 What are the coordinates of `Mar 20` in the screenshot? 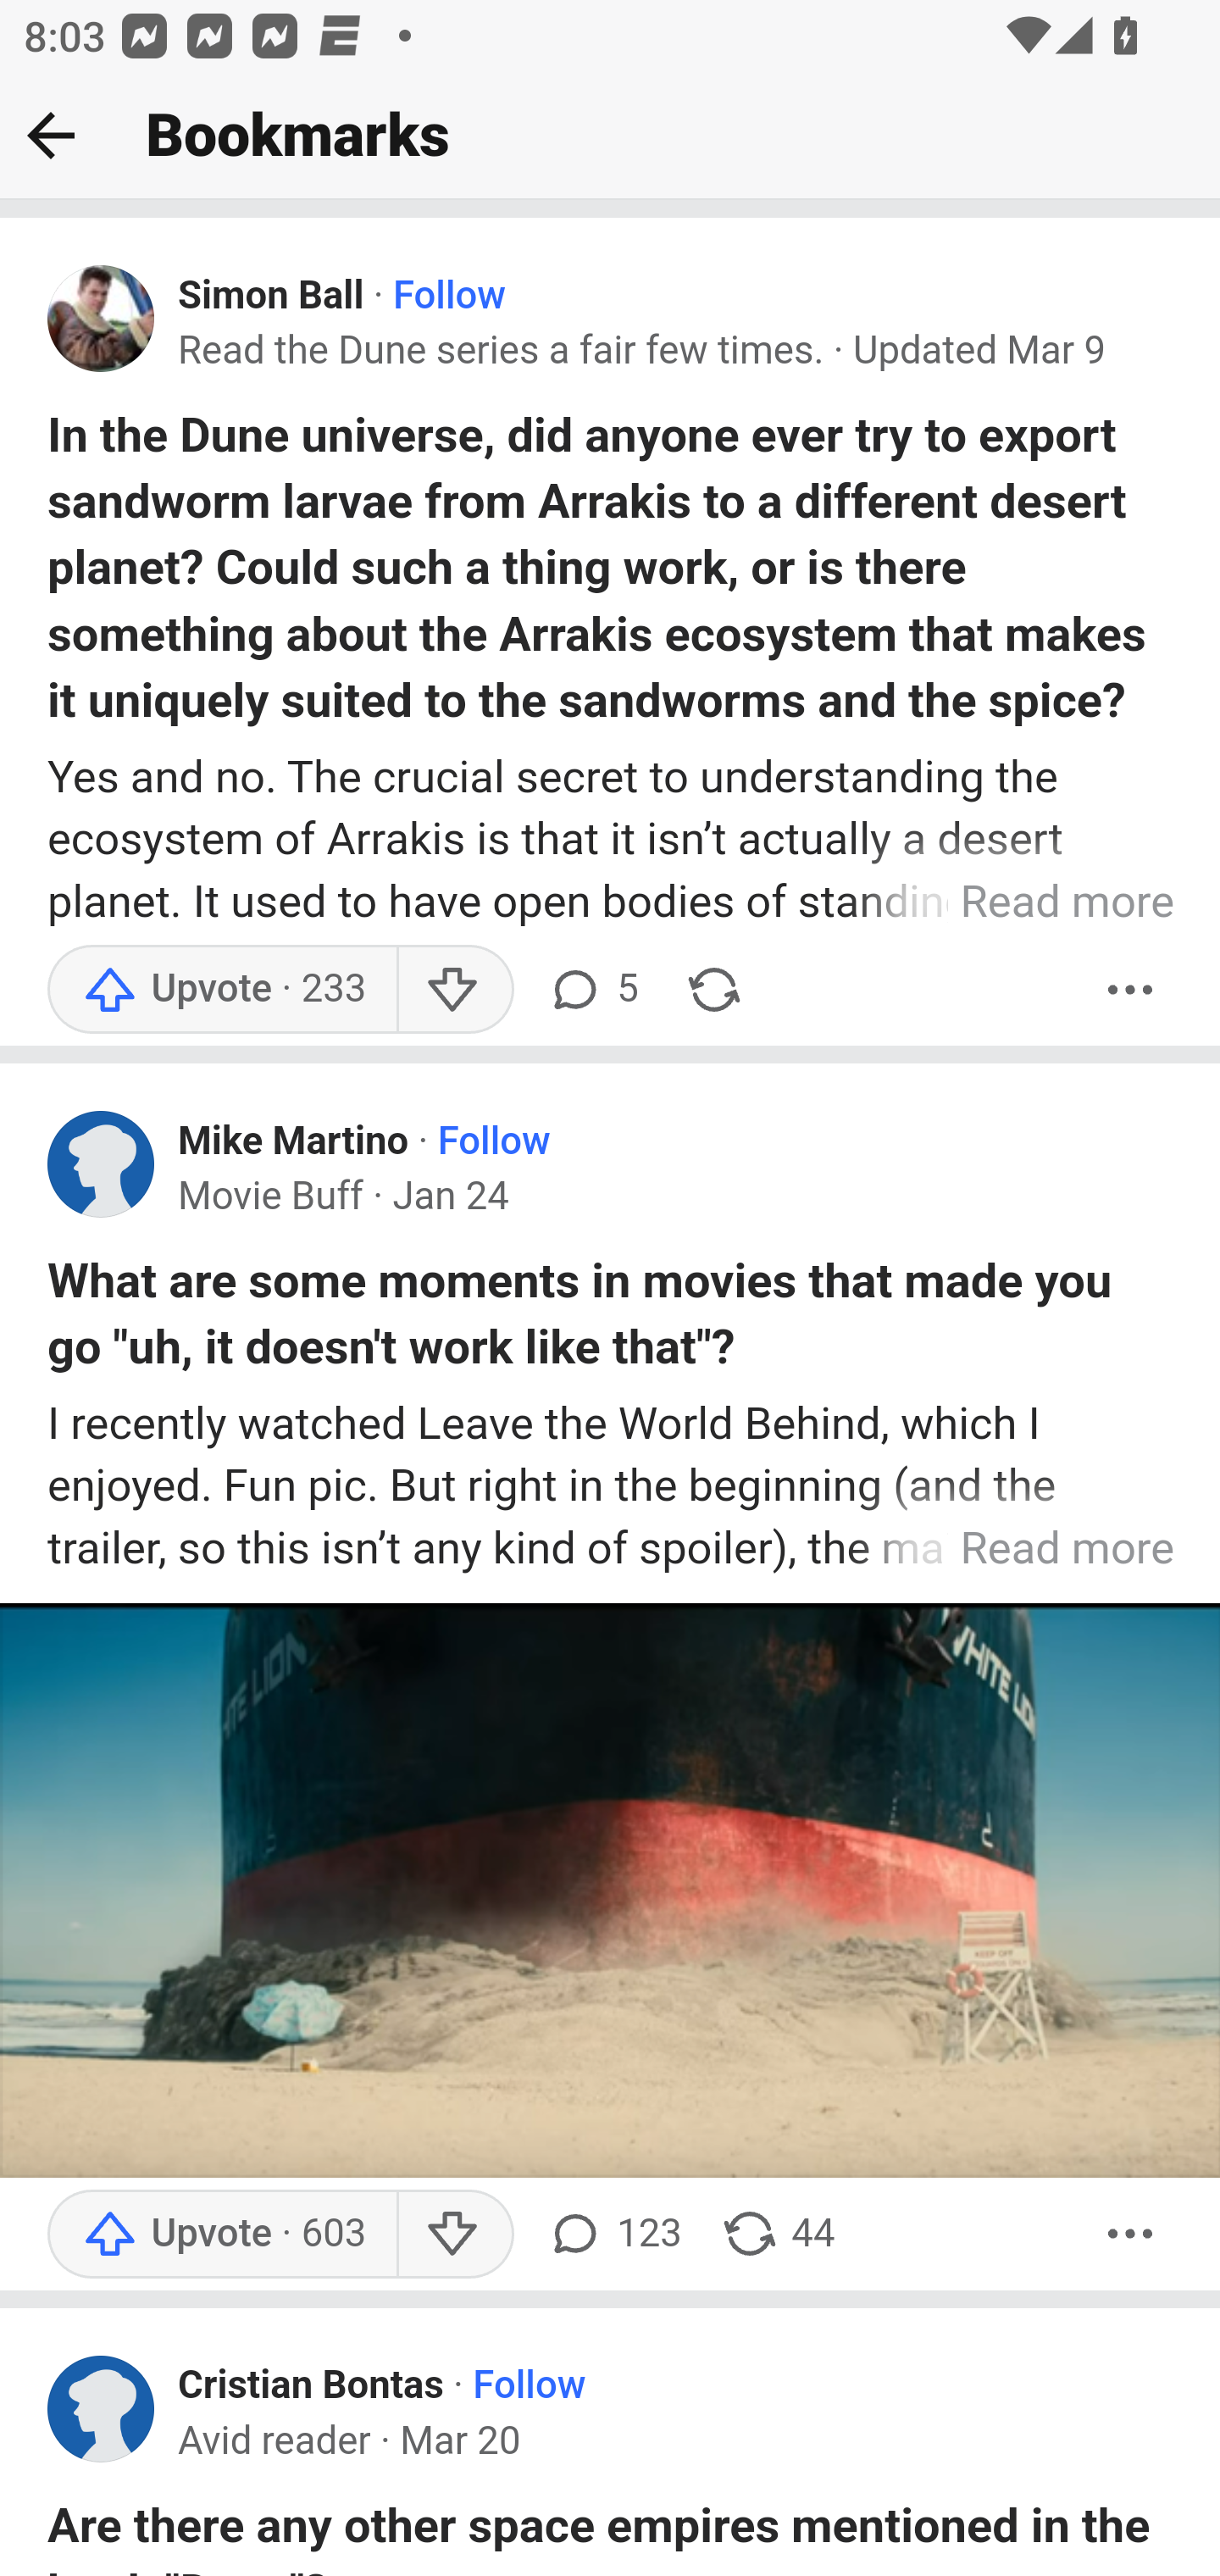 It's located at (459, 2442).